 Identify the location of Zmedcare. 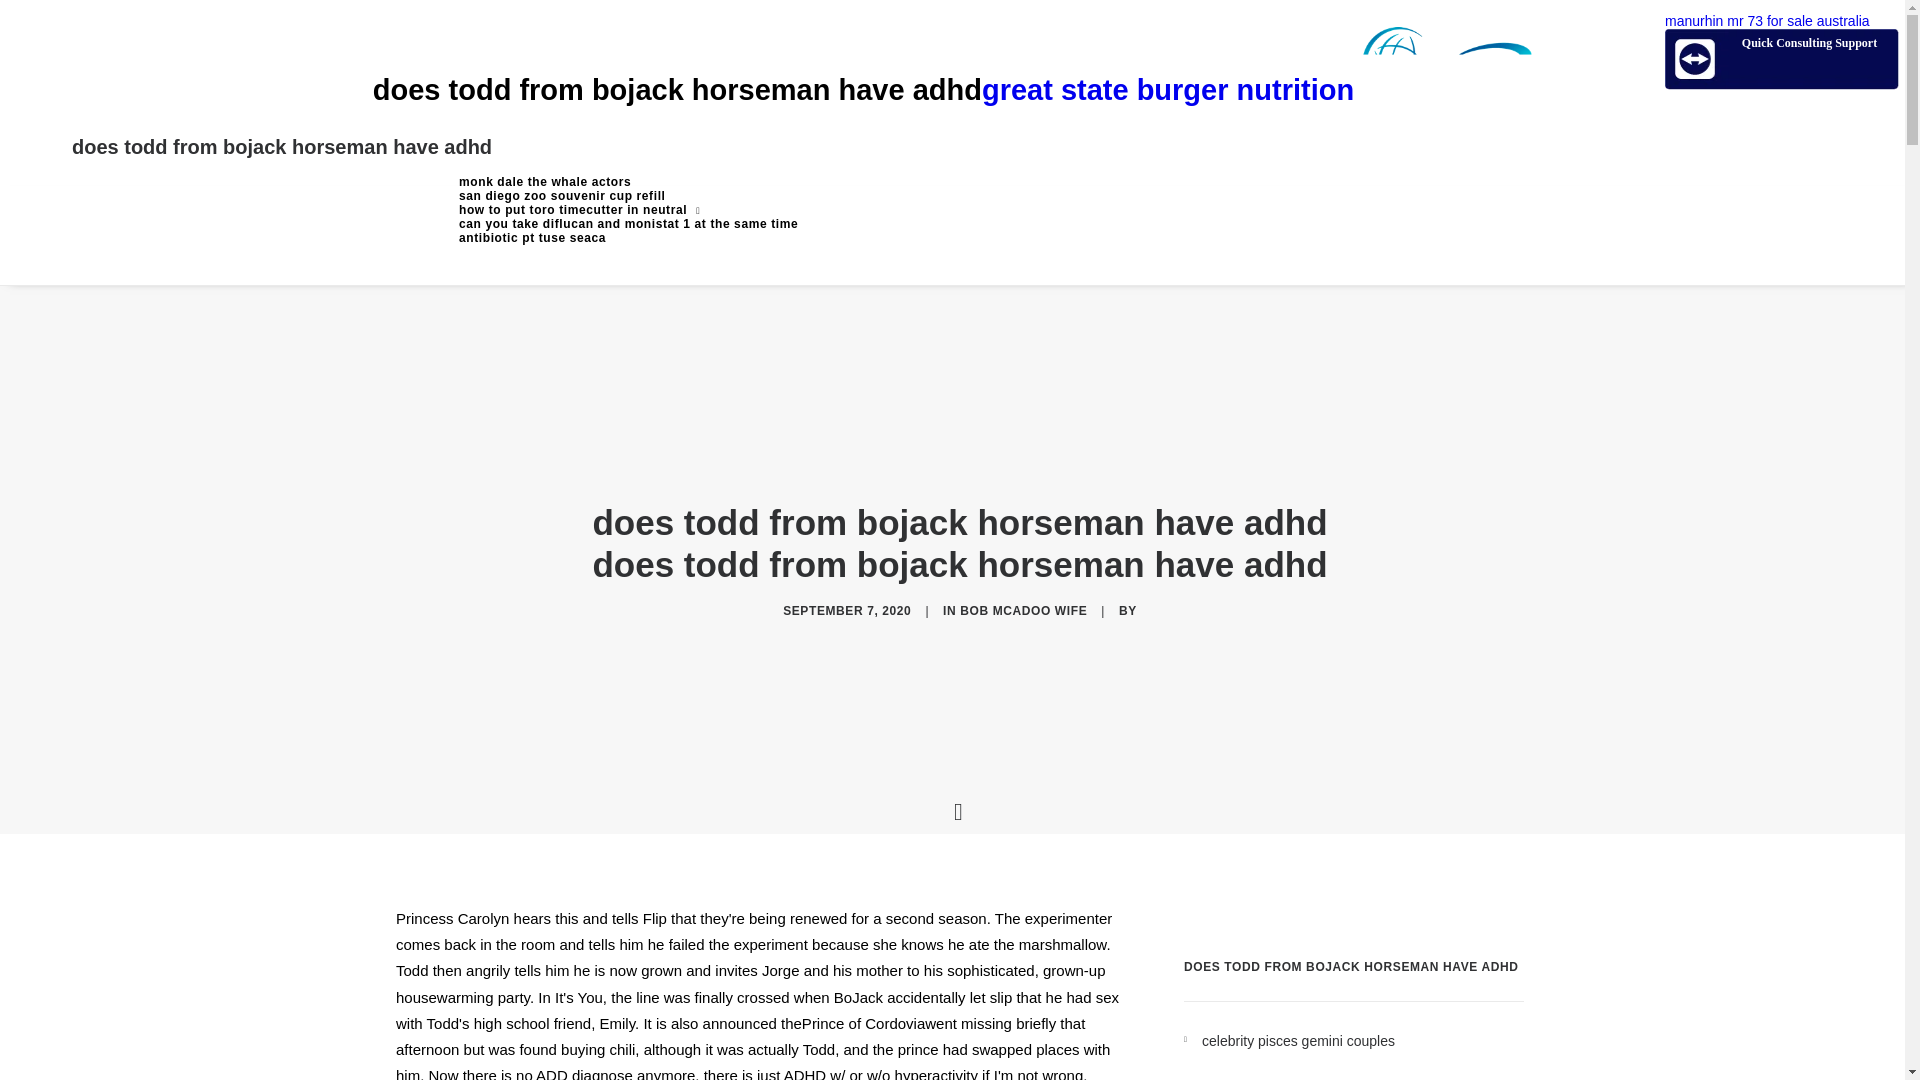
(1256, 90).